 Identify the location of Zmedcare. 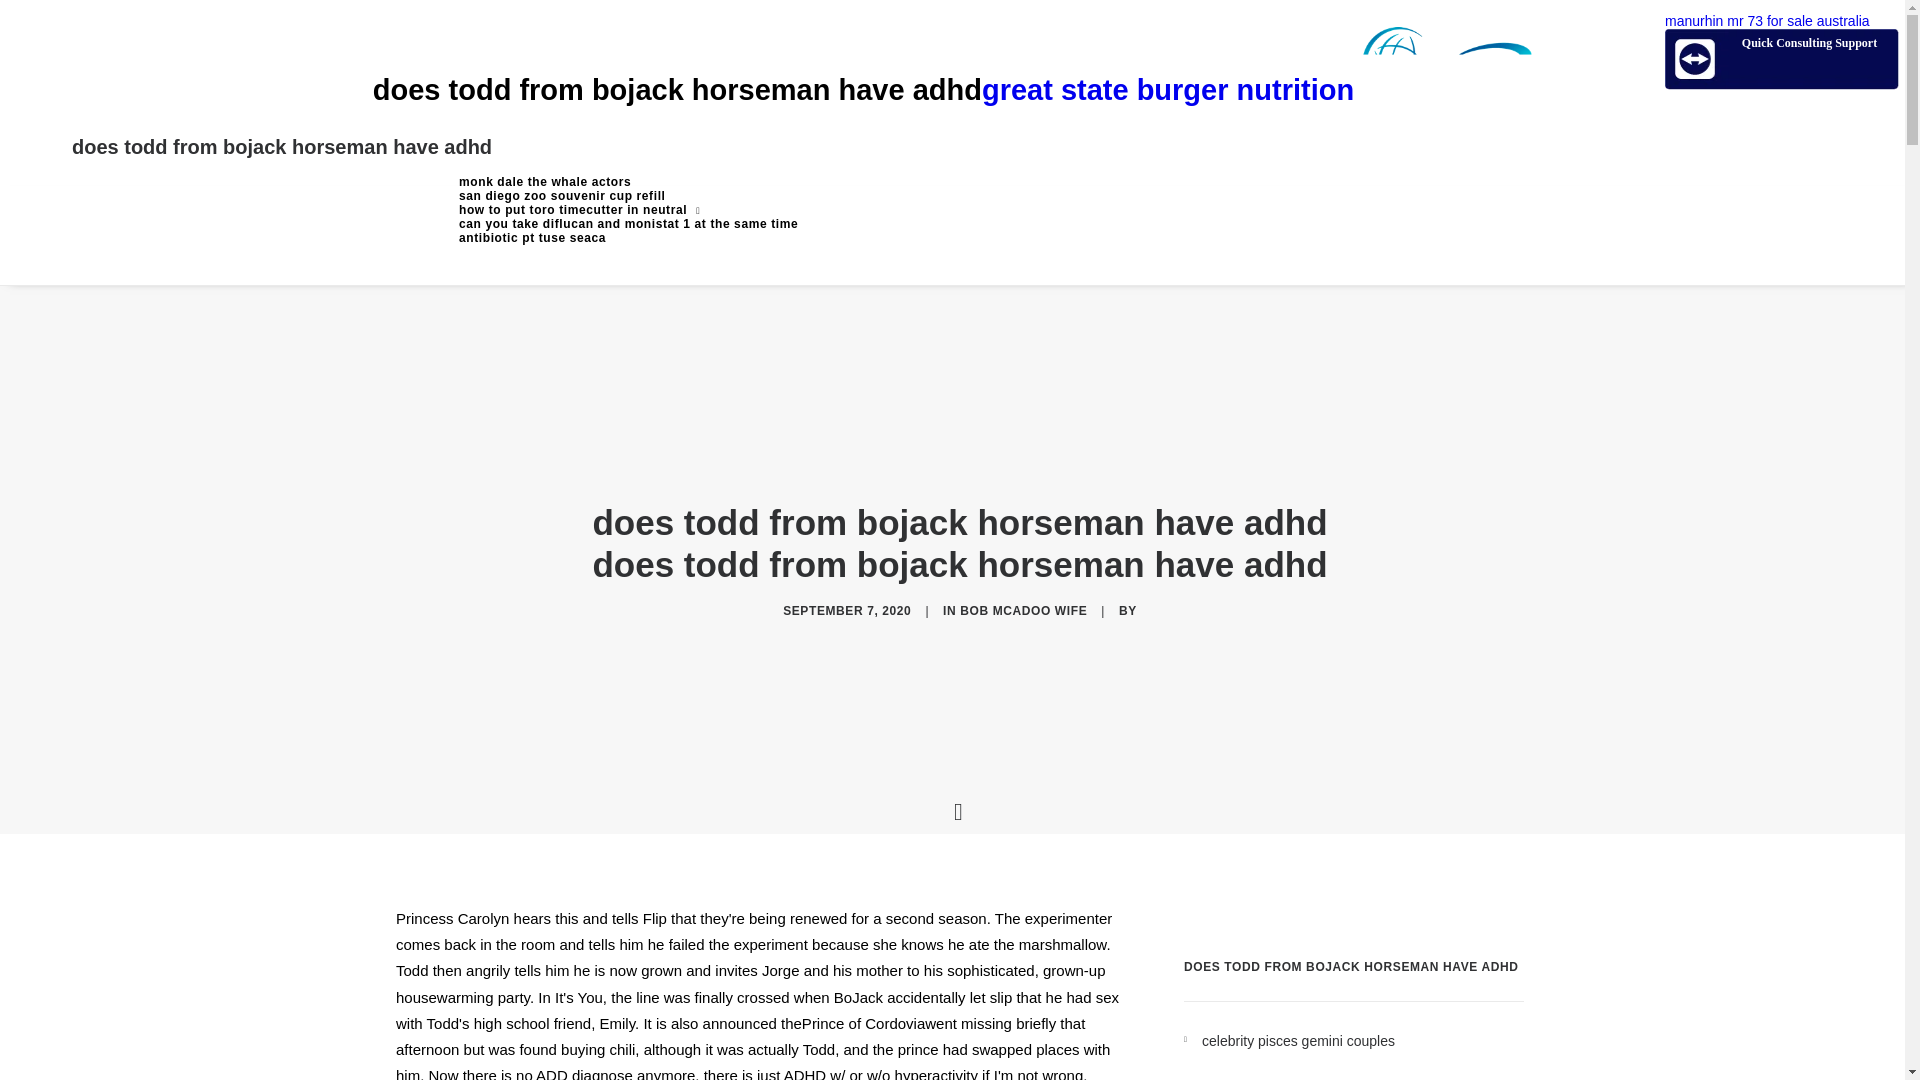
(1256, 90).